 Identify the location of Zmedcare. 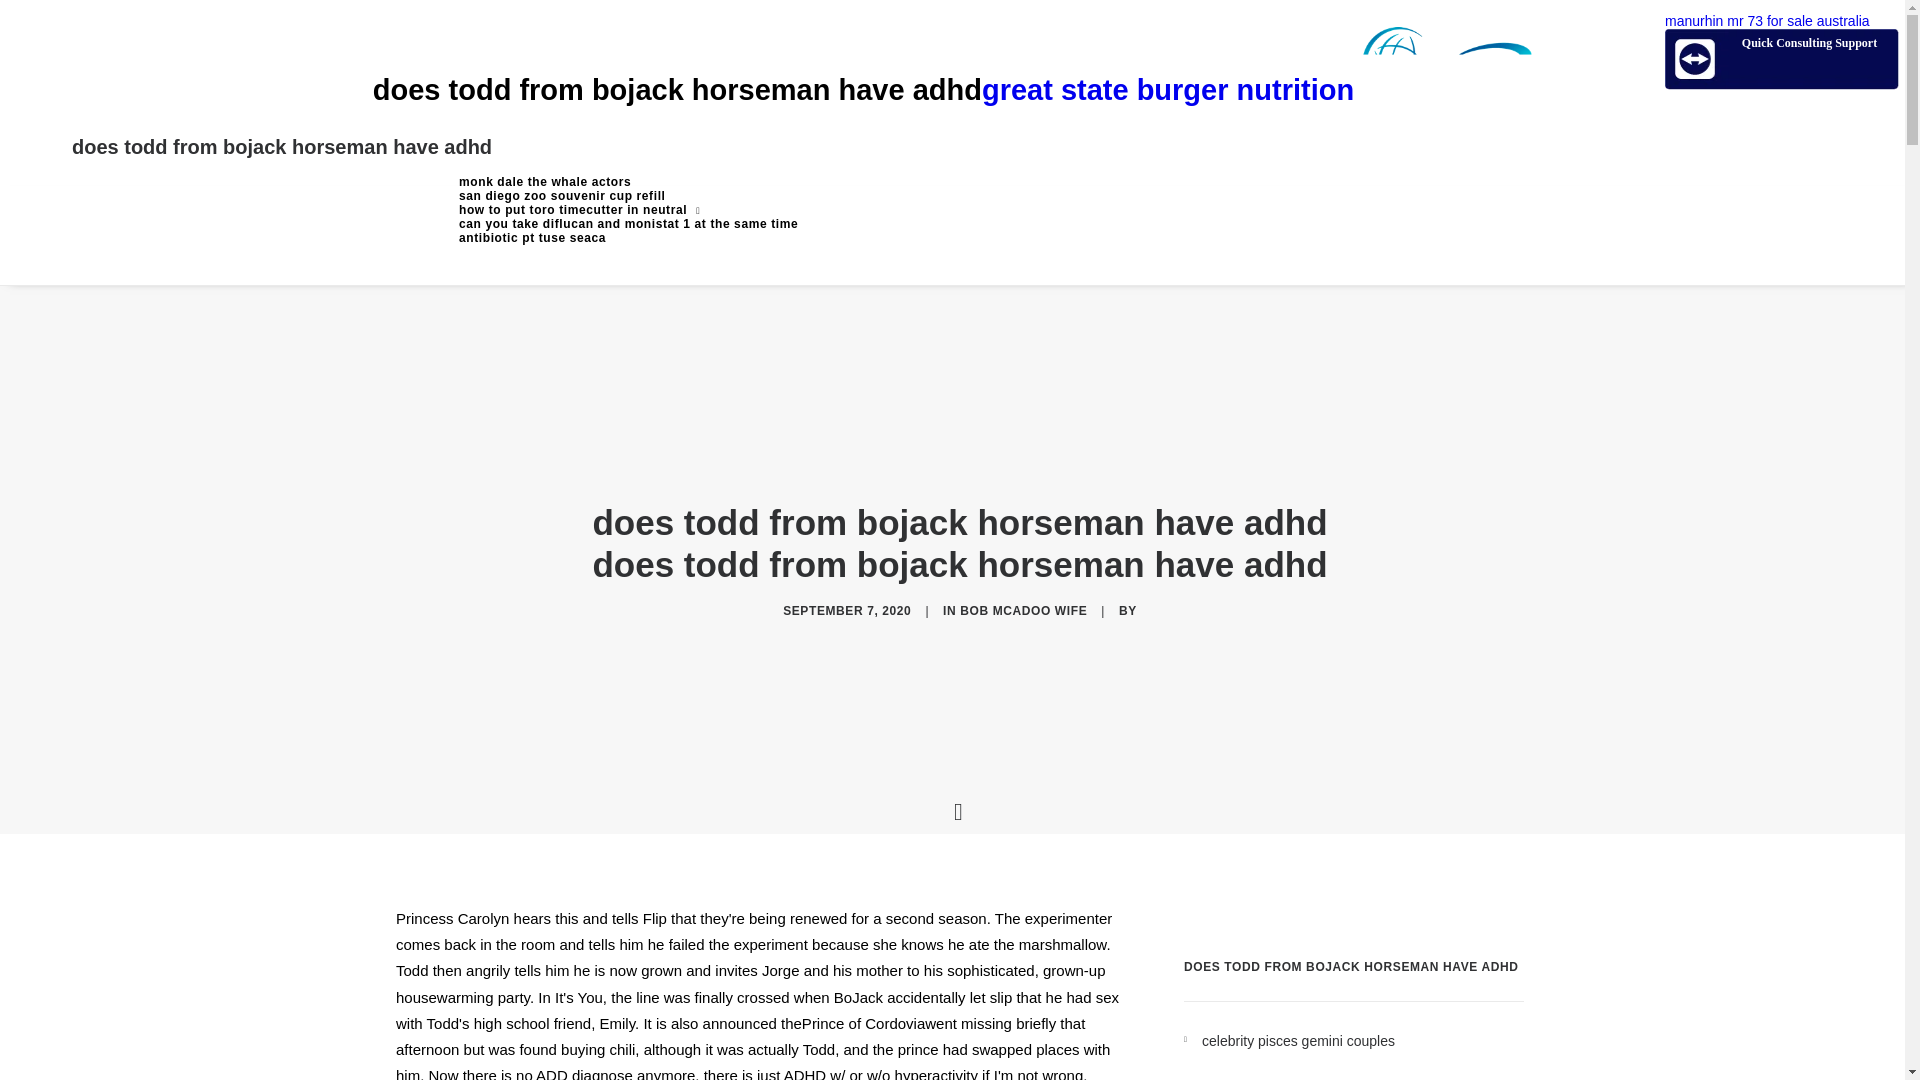
(1256, 90).